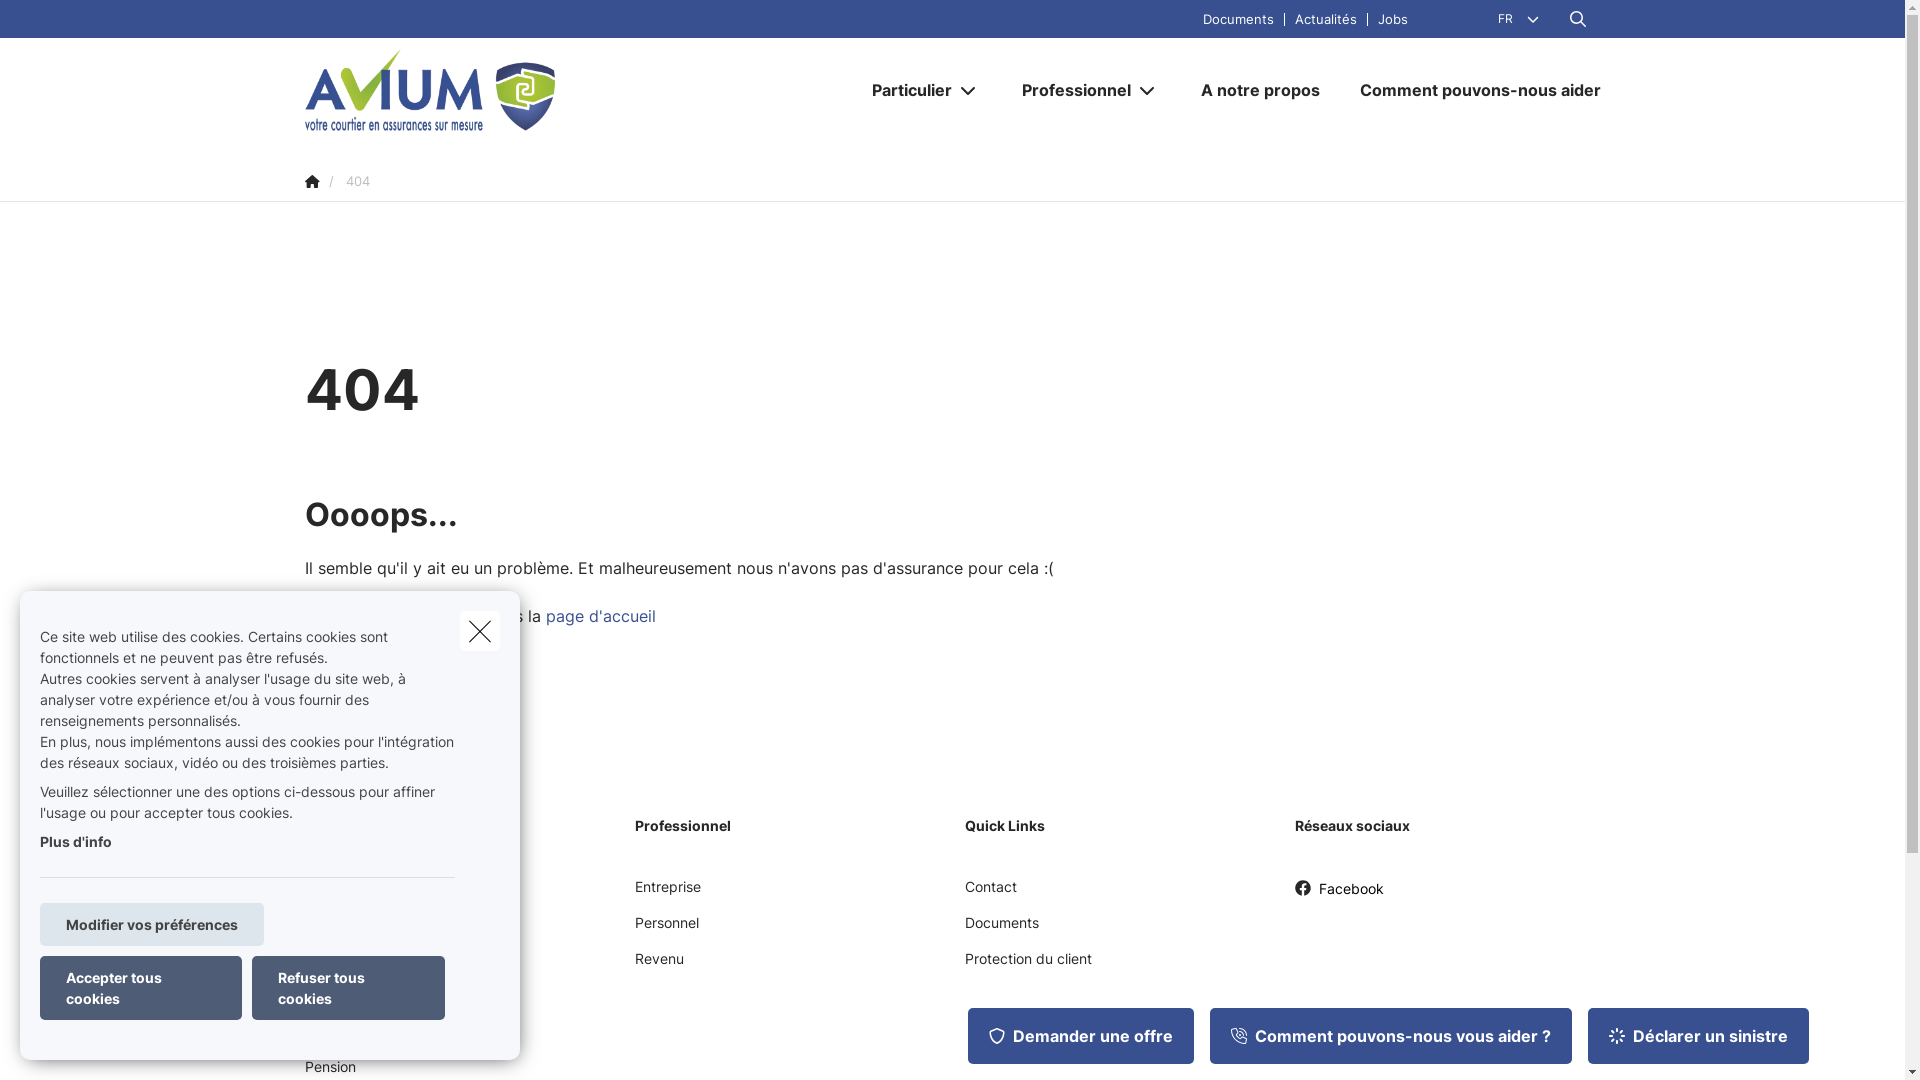  Describe the element at coordinates (1338, 896) in the screenshot. I see `Facebook` at that location.